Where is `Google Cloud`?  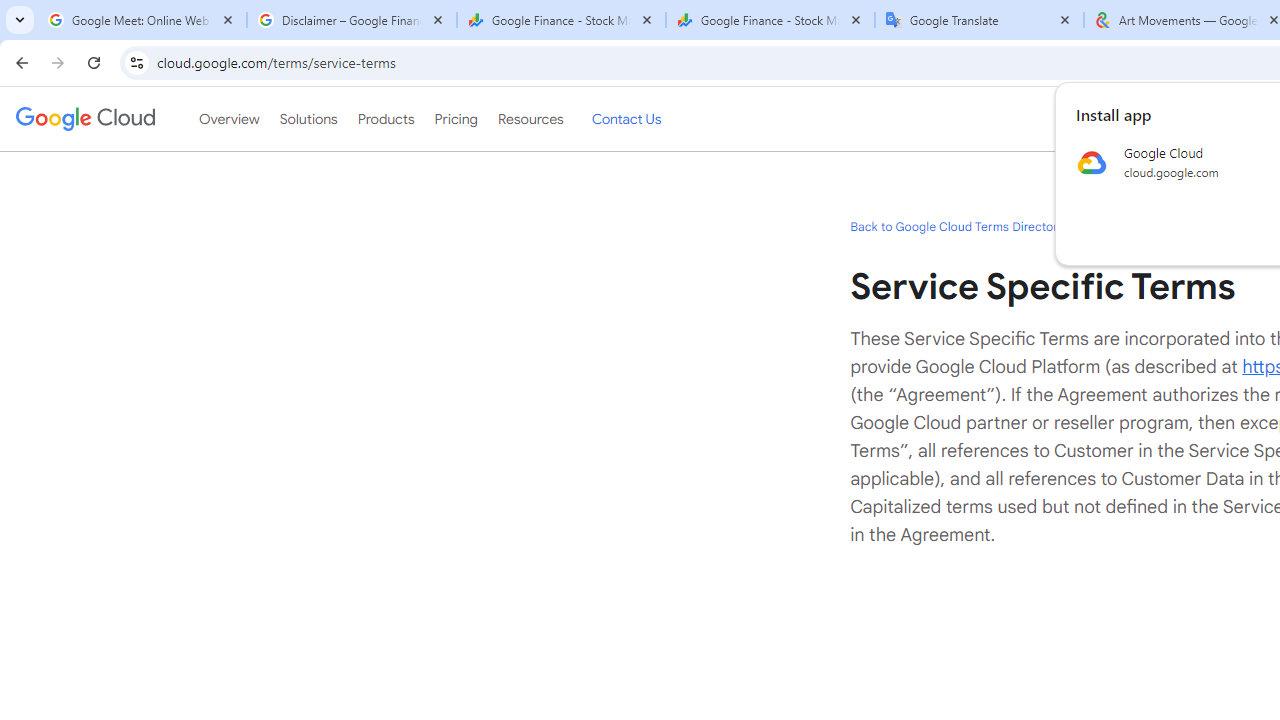 Google Cloud is located at coordinates (84, 118).